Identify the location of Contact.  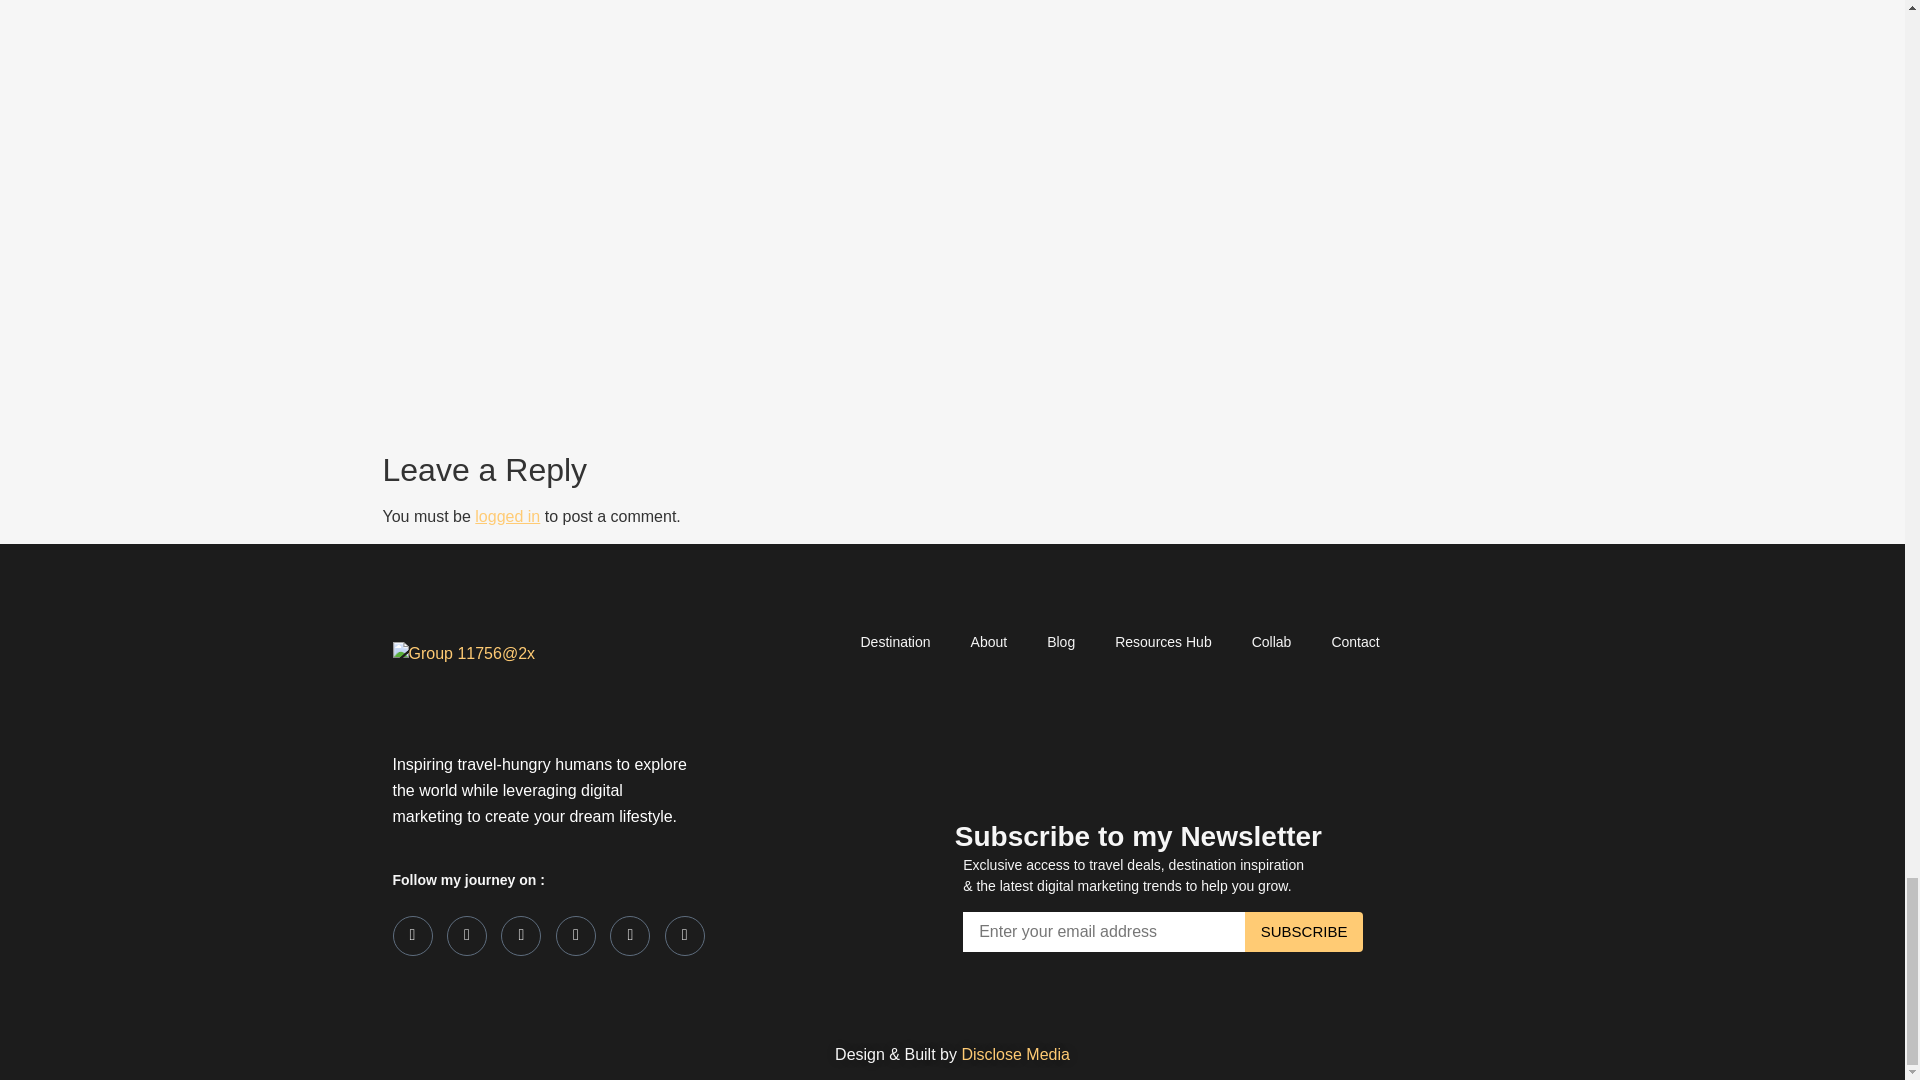
(1348, 642).